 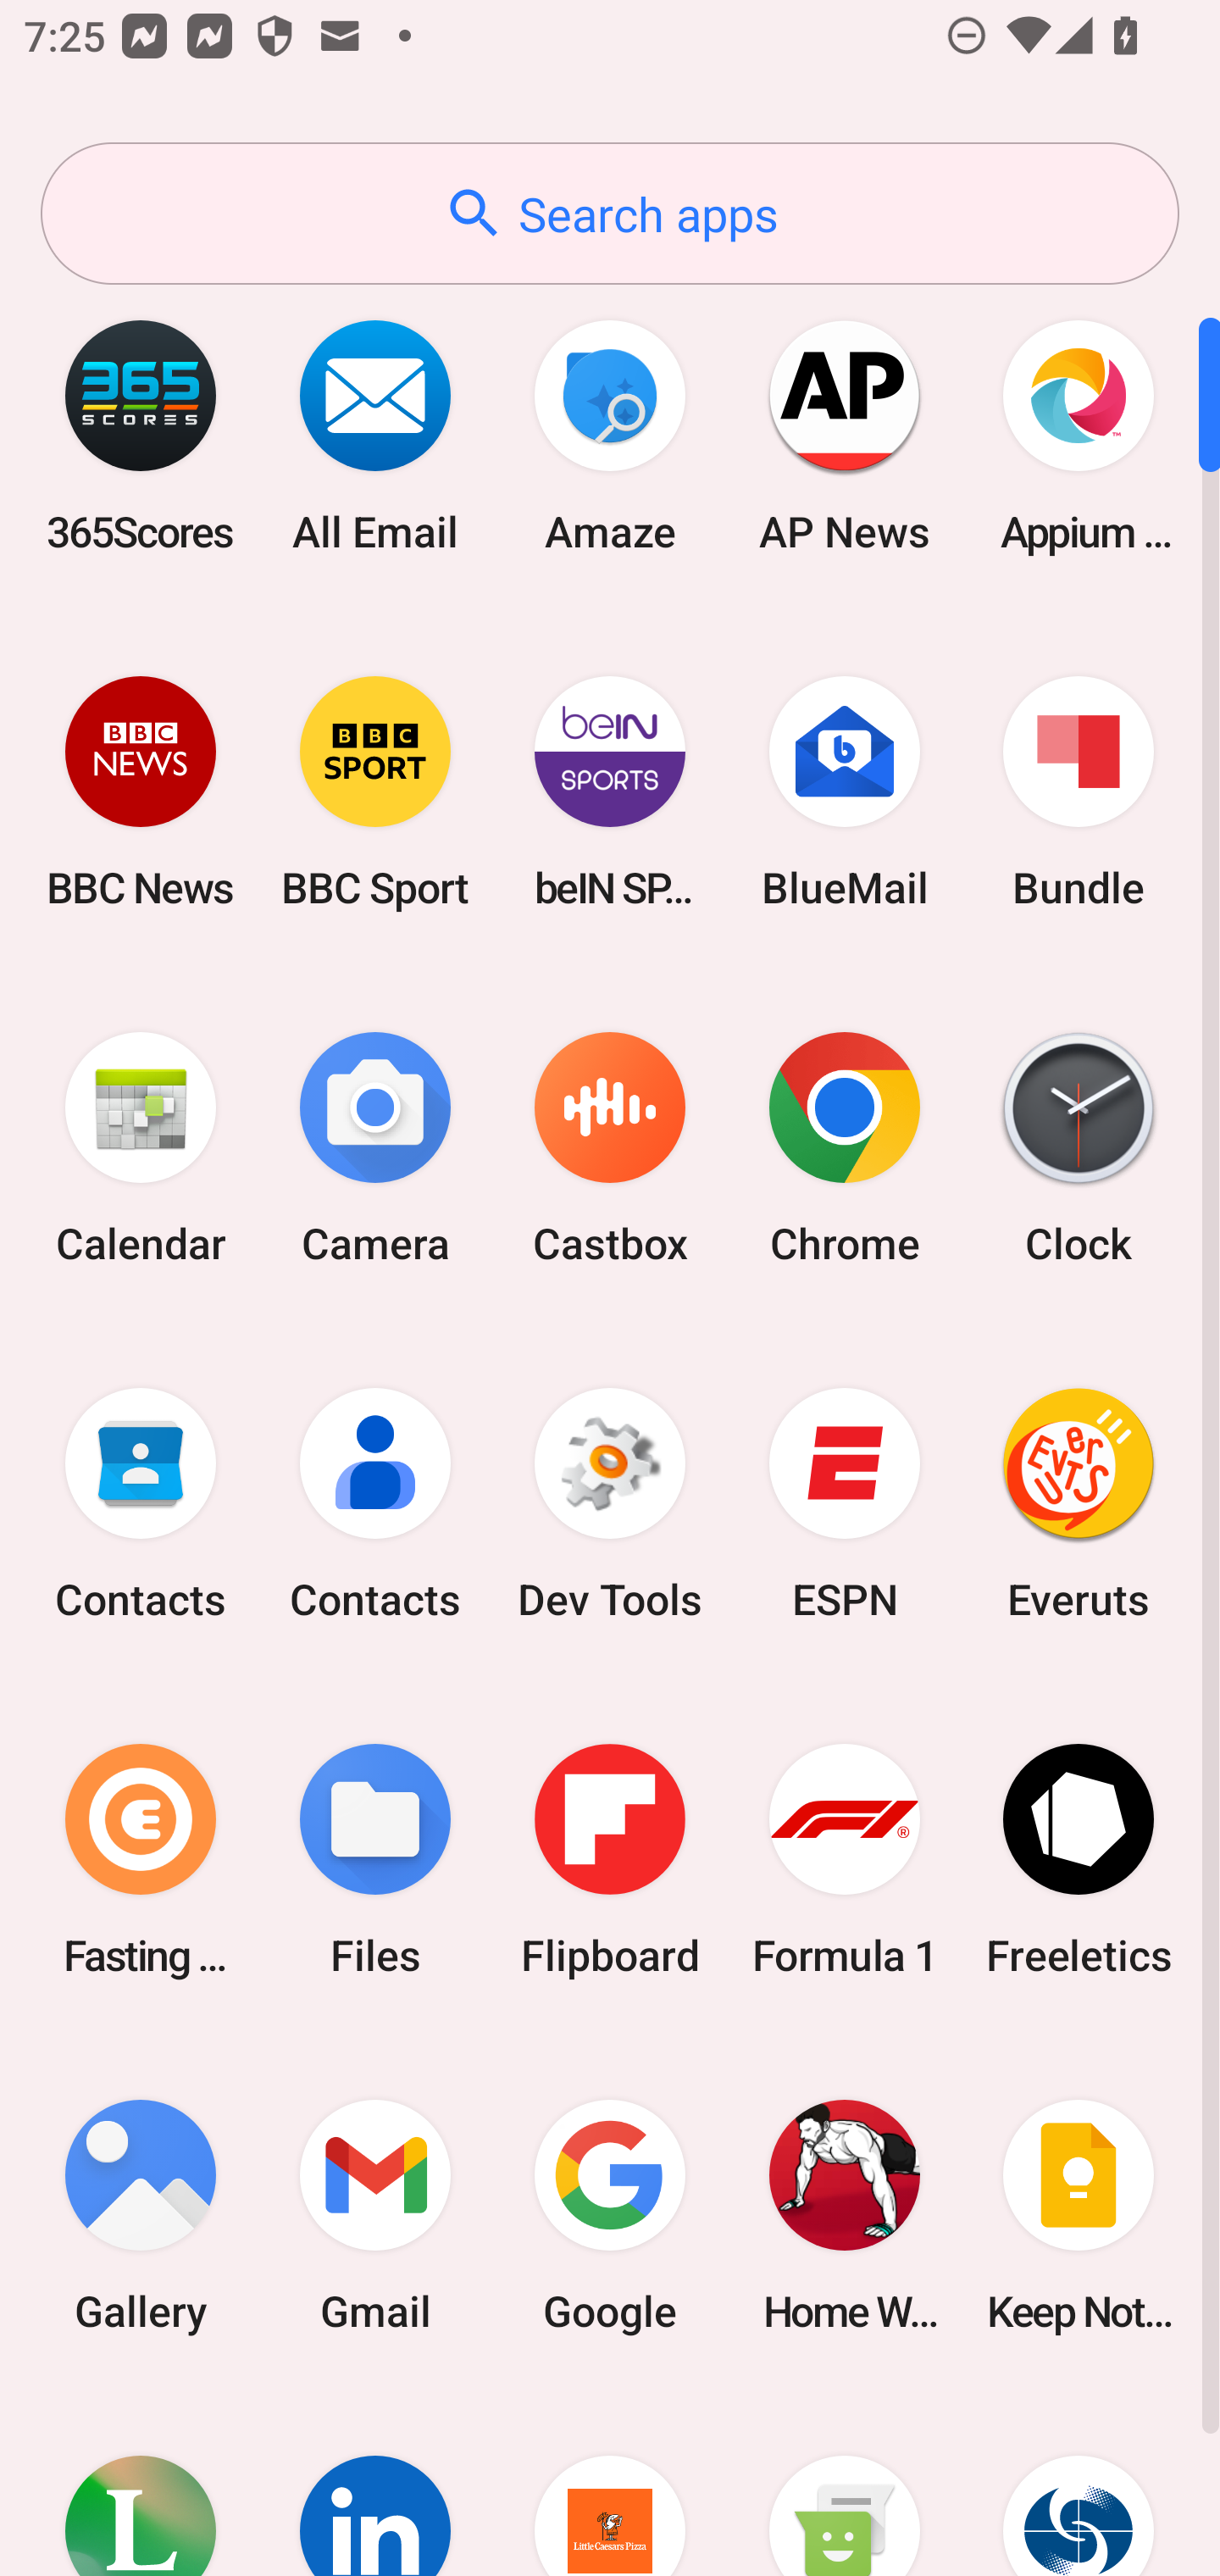 I want to click on Google, so click(x=610, y=2215).